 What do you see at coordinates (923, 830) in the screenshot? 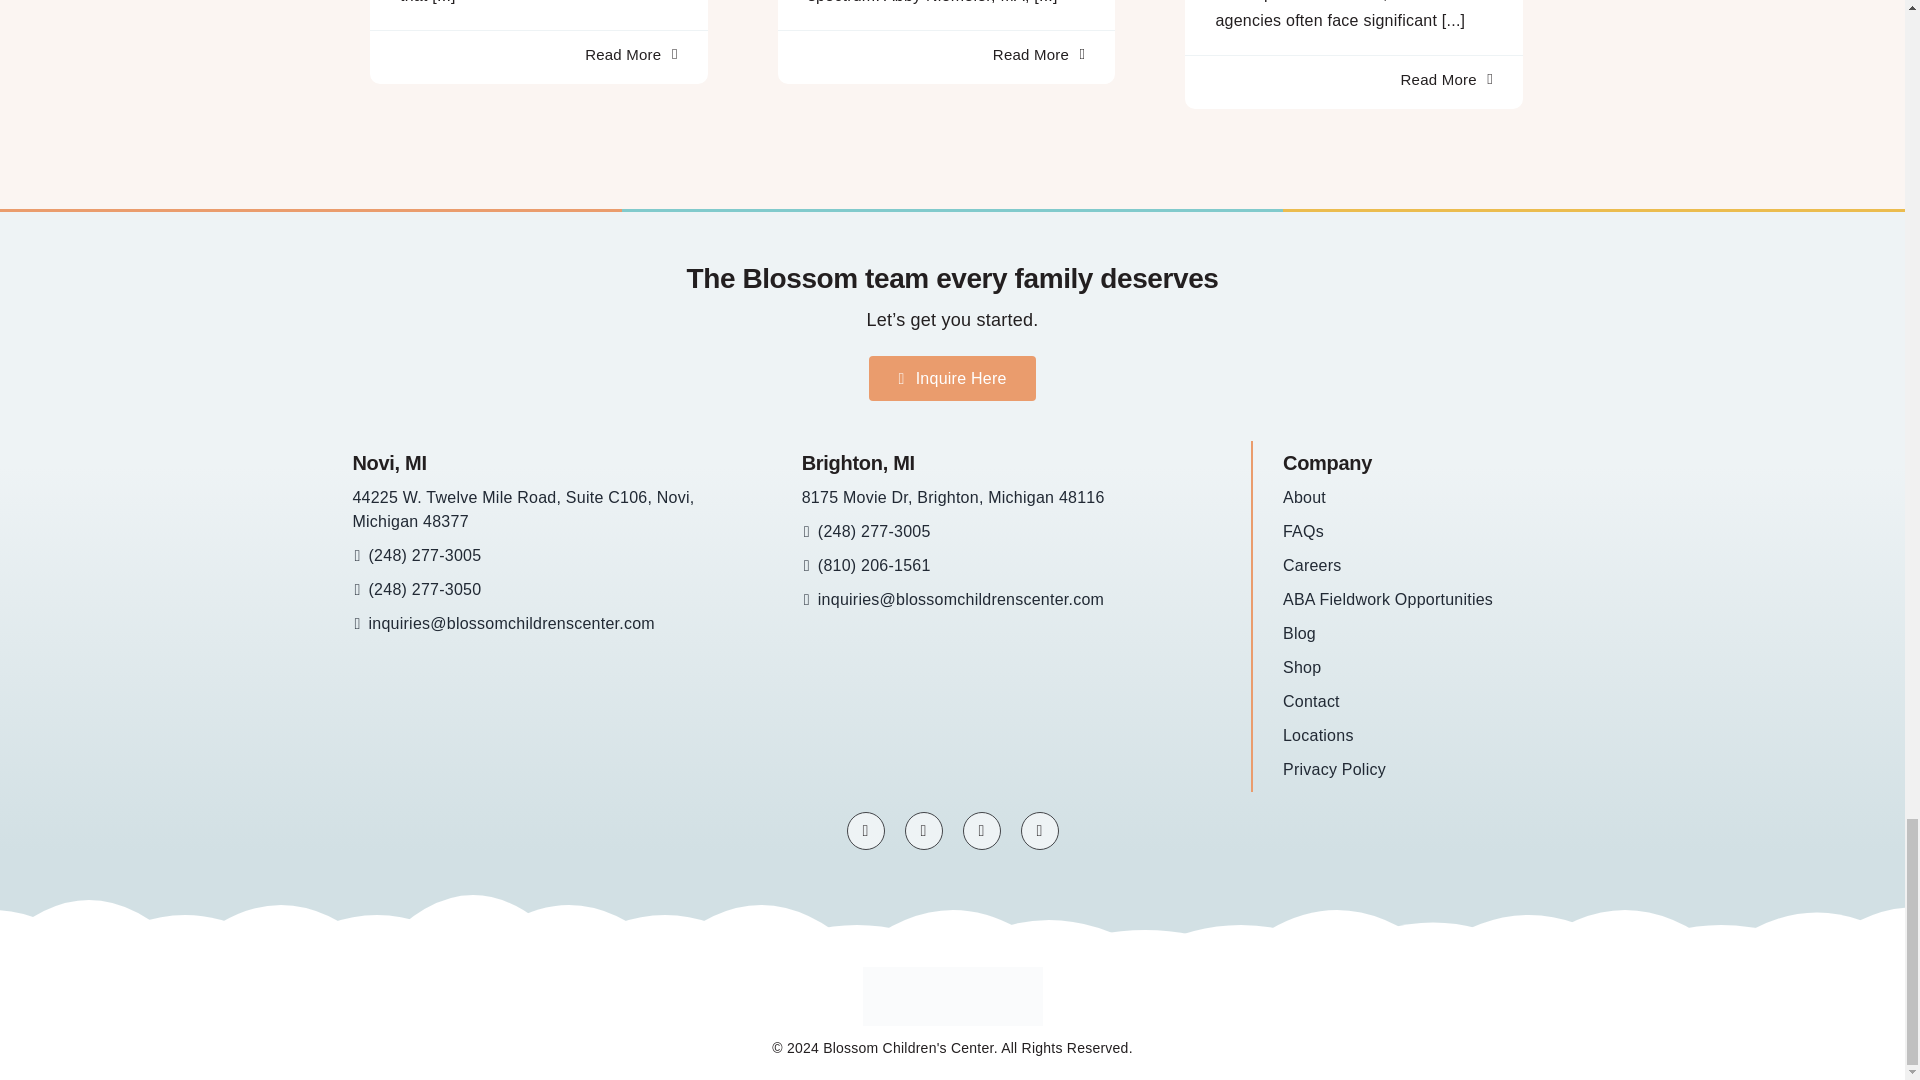
I see `Instagram` at bounding box center [923, 830].